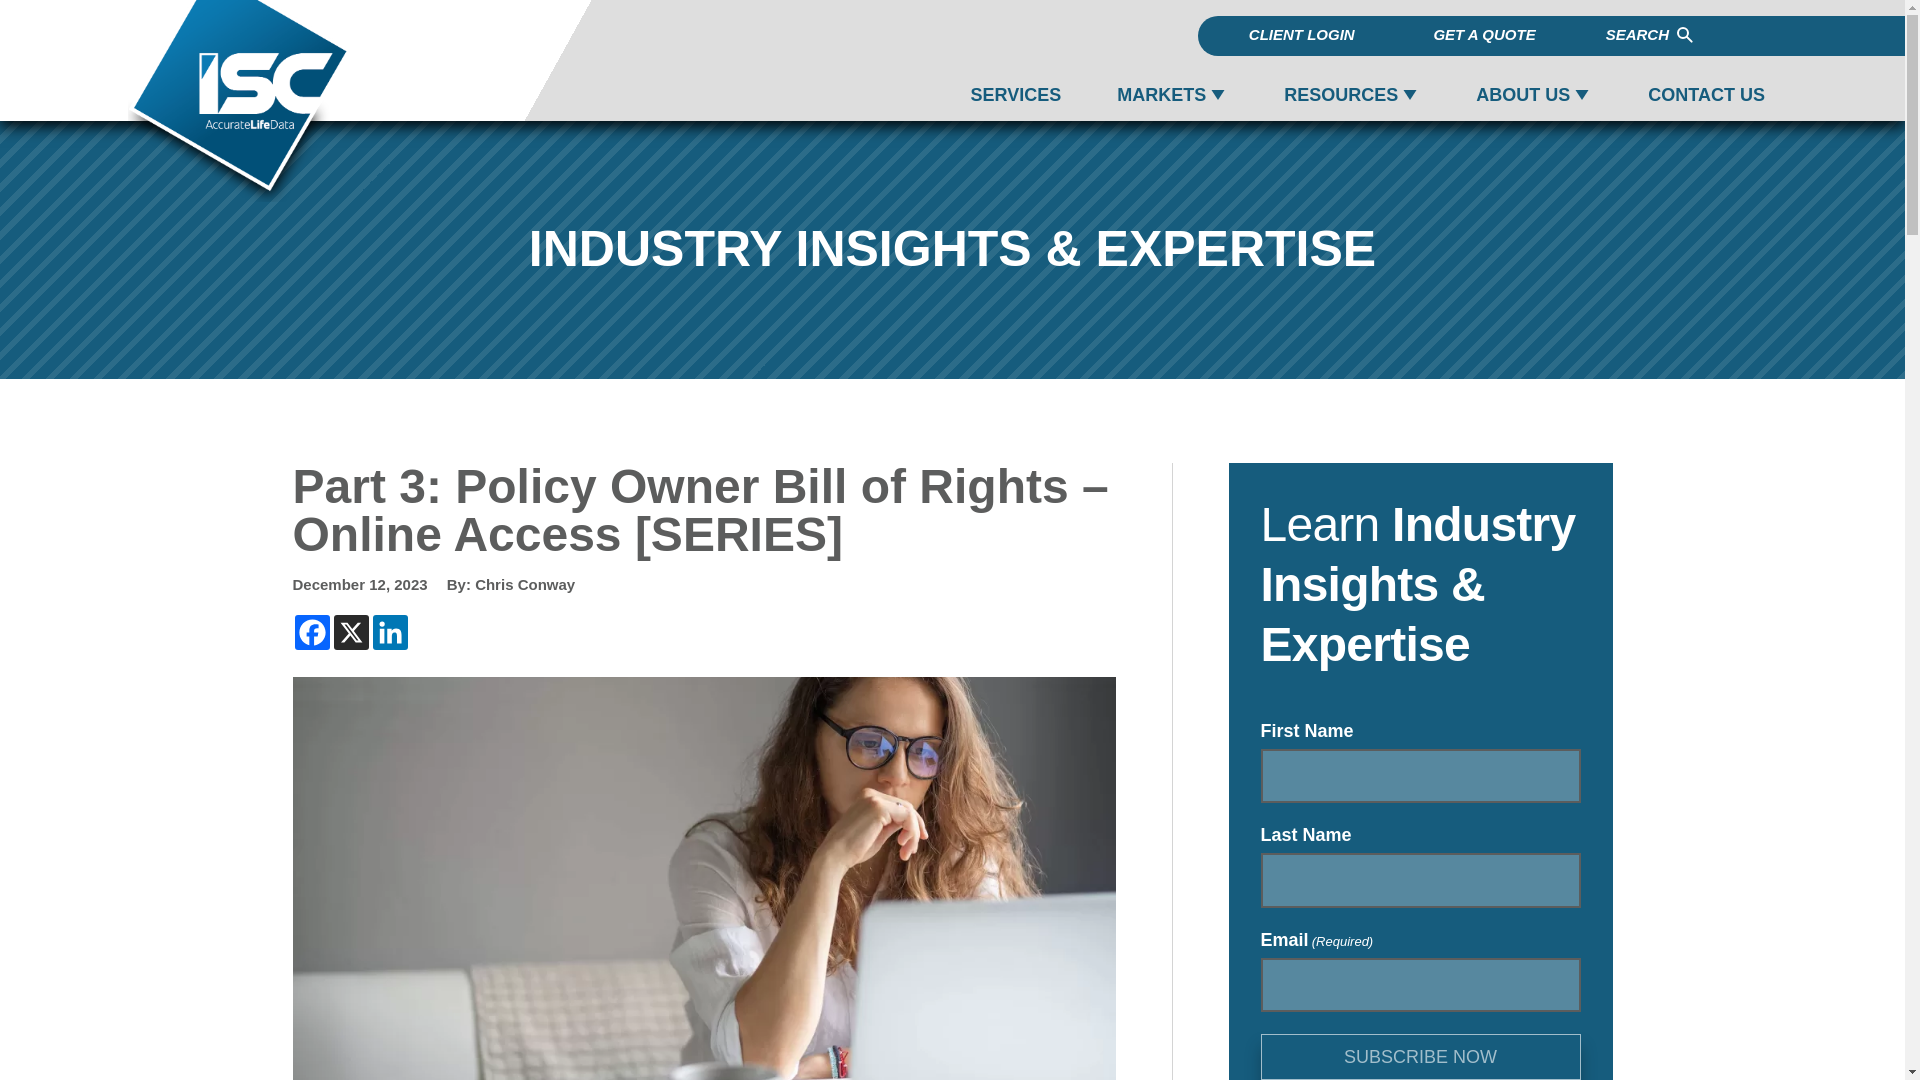 The width and height of the screenshot is (1920, 1080). I want to click on X, so click(351, 632).